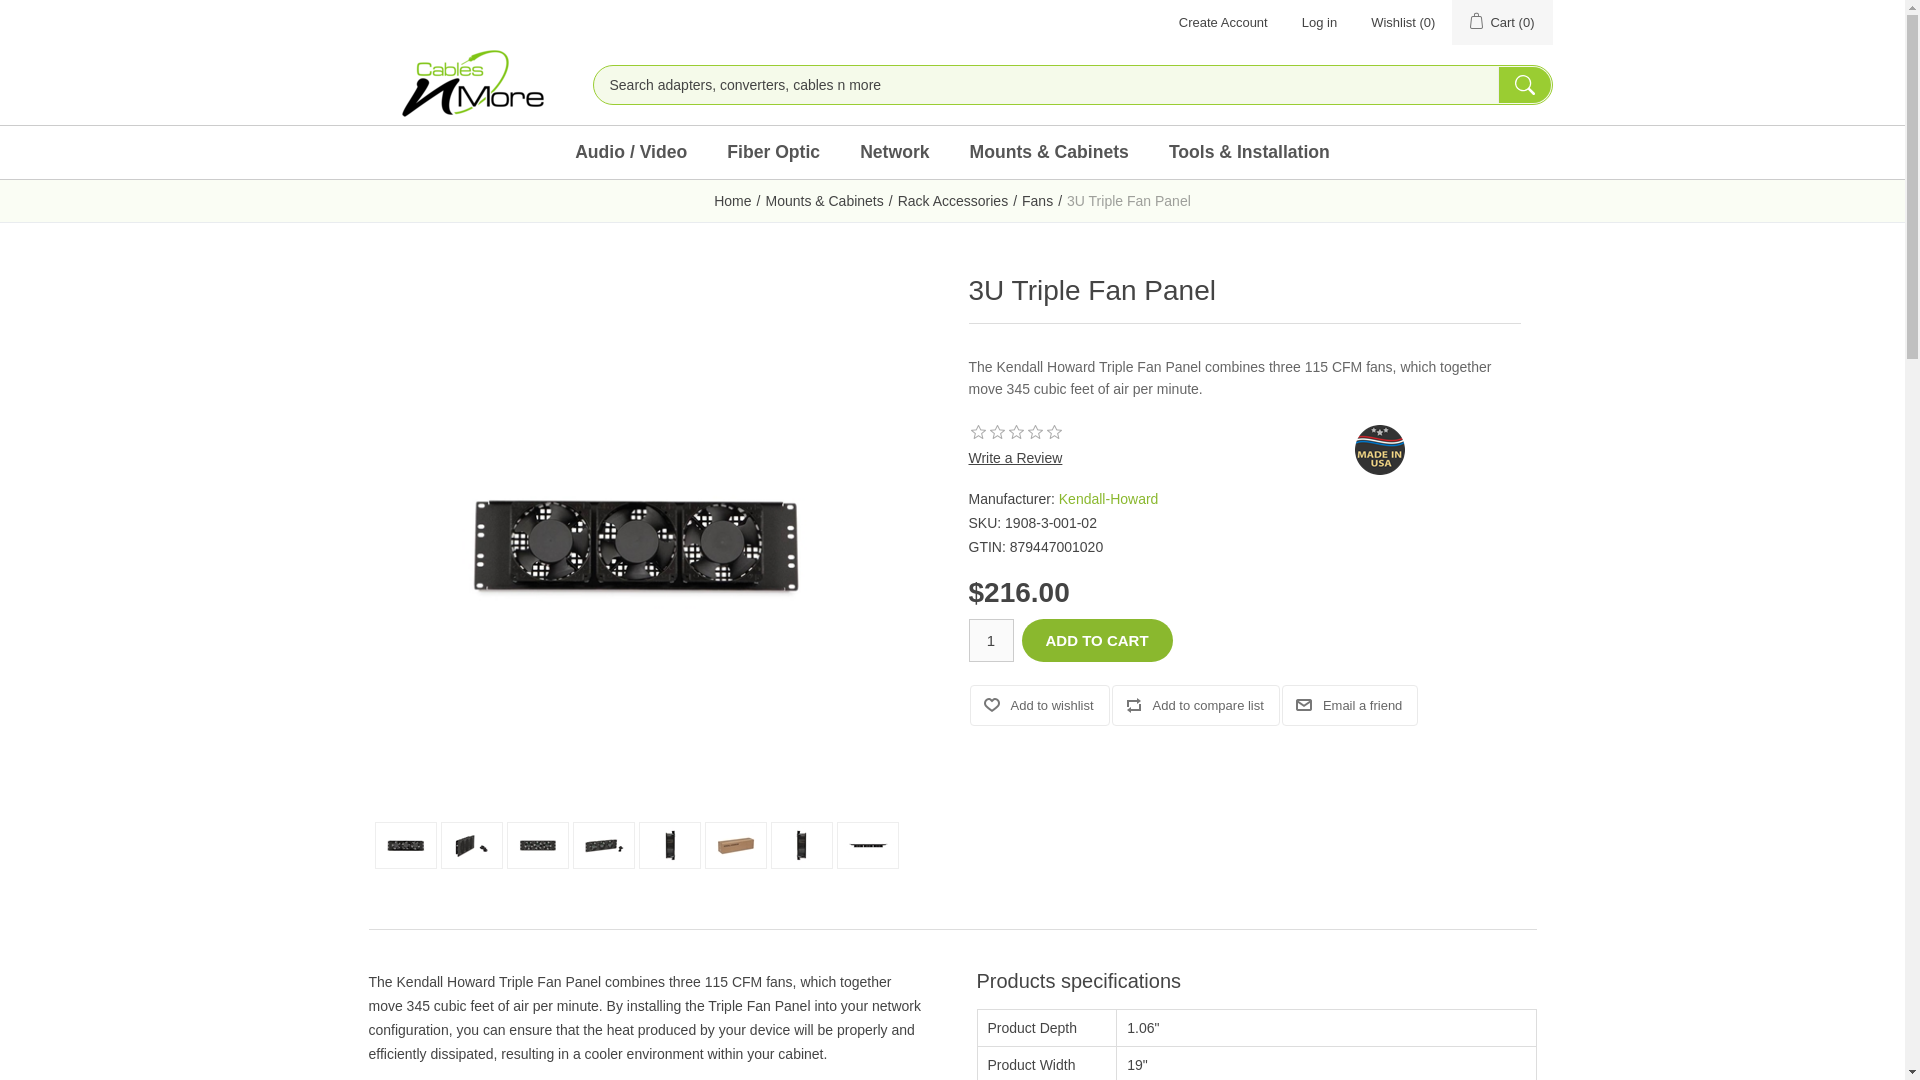 The image size is (1920, 1080). Describe the element at coordinates (772, 152) in the screenshot. I see `Fiber Optic` at that location.